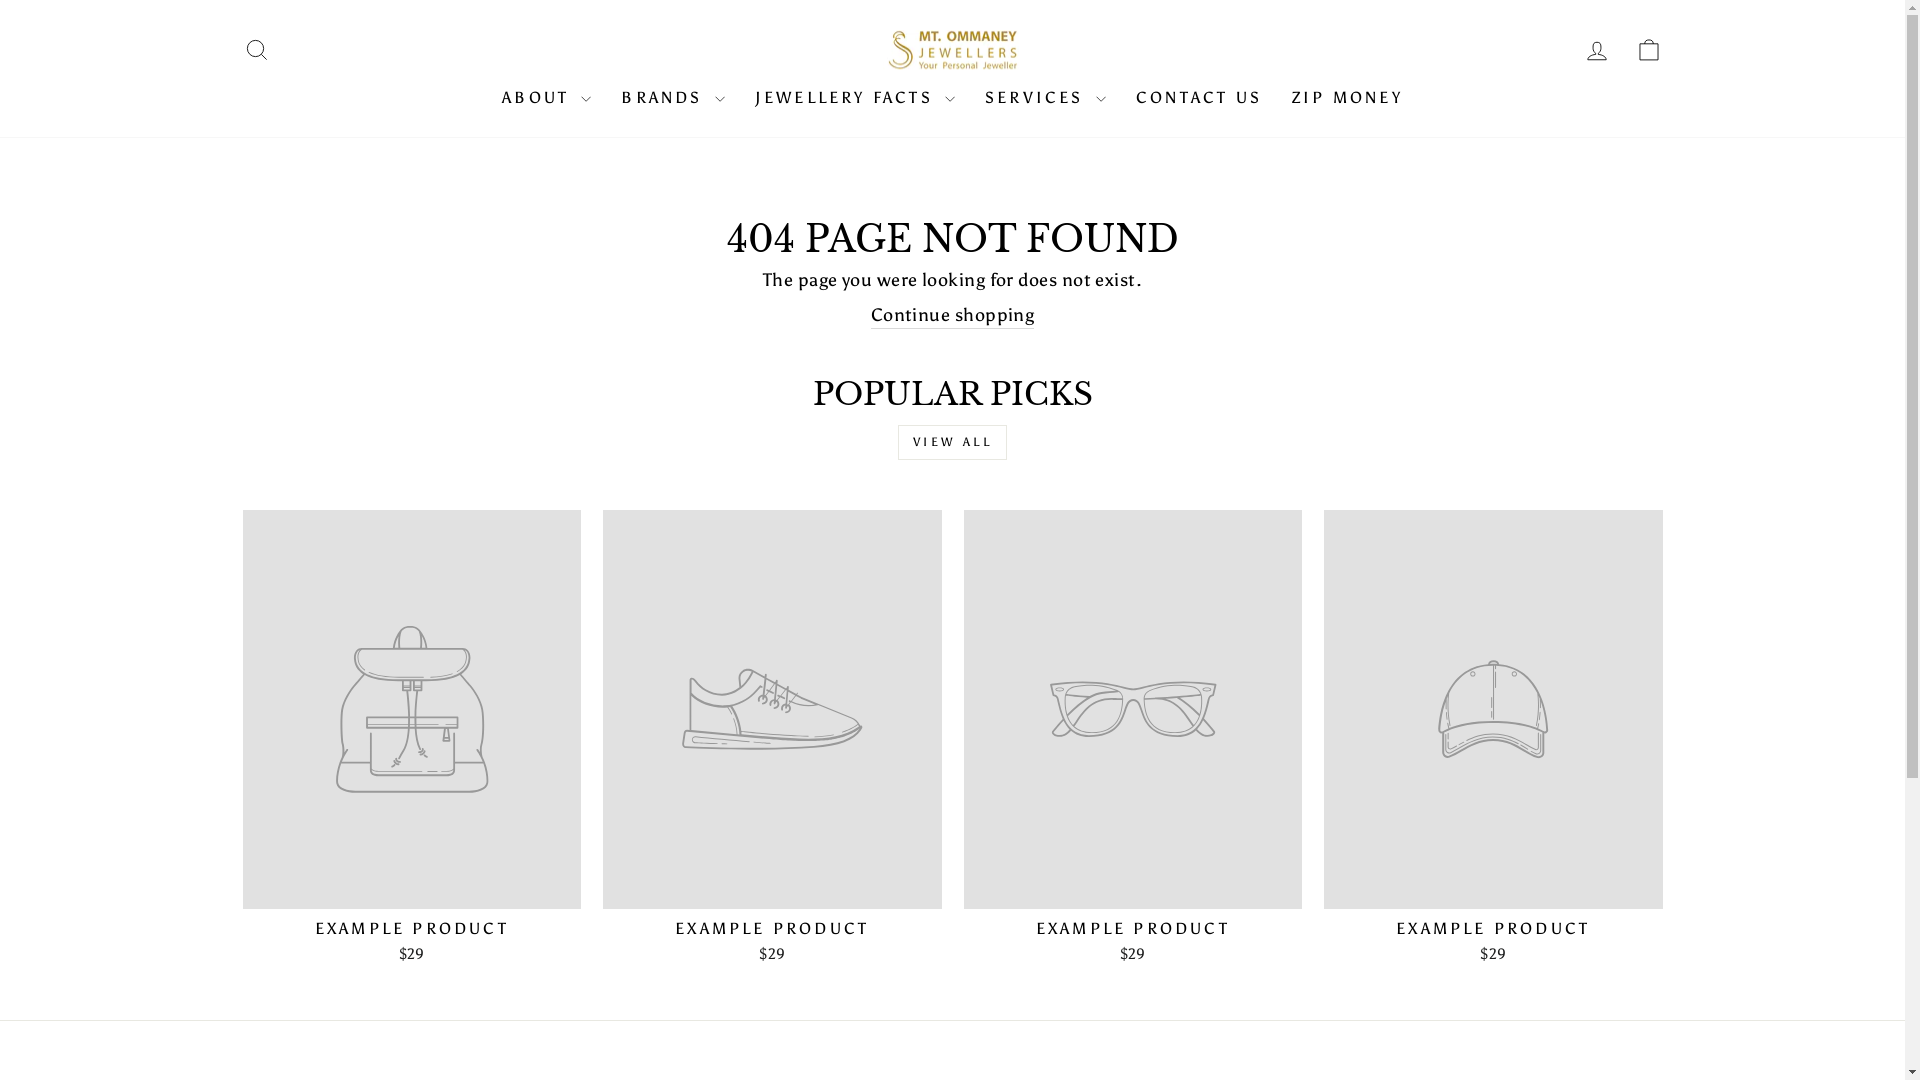  Describe the element at coordinates (772, 740) in the screenshot. I see `EXAMPLE PRODUCT
$29` at that location.